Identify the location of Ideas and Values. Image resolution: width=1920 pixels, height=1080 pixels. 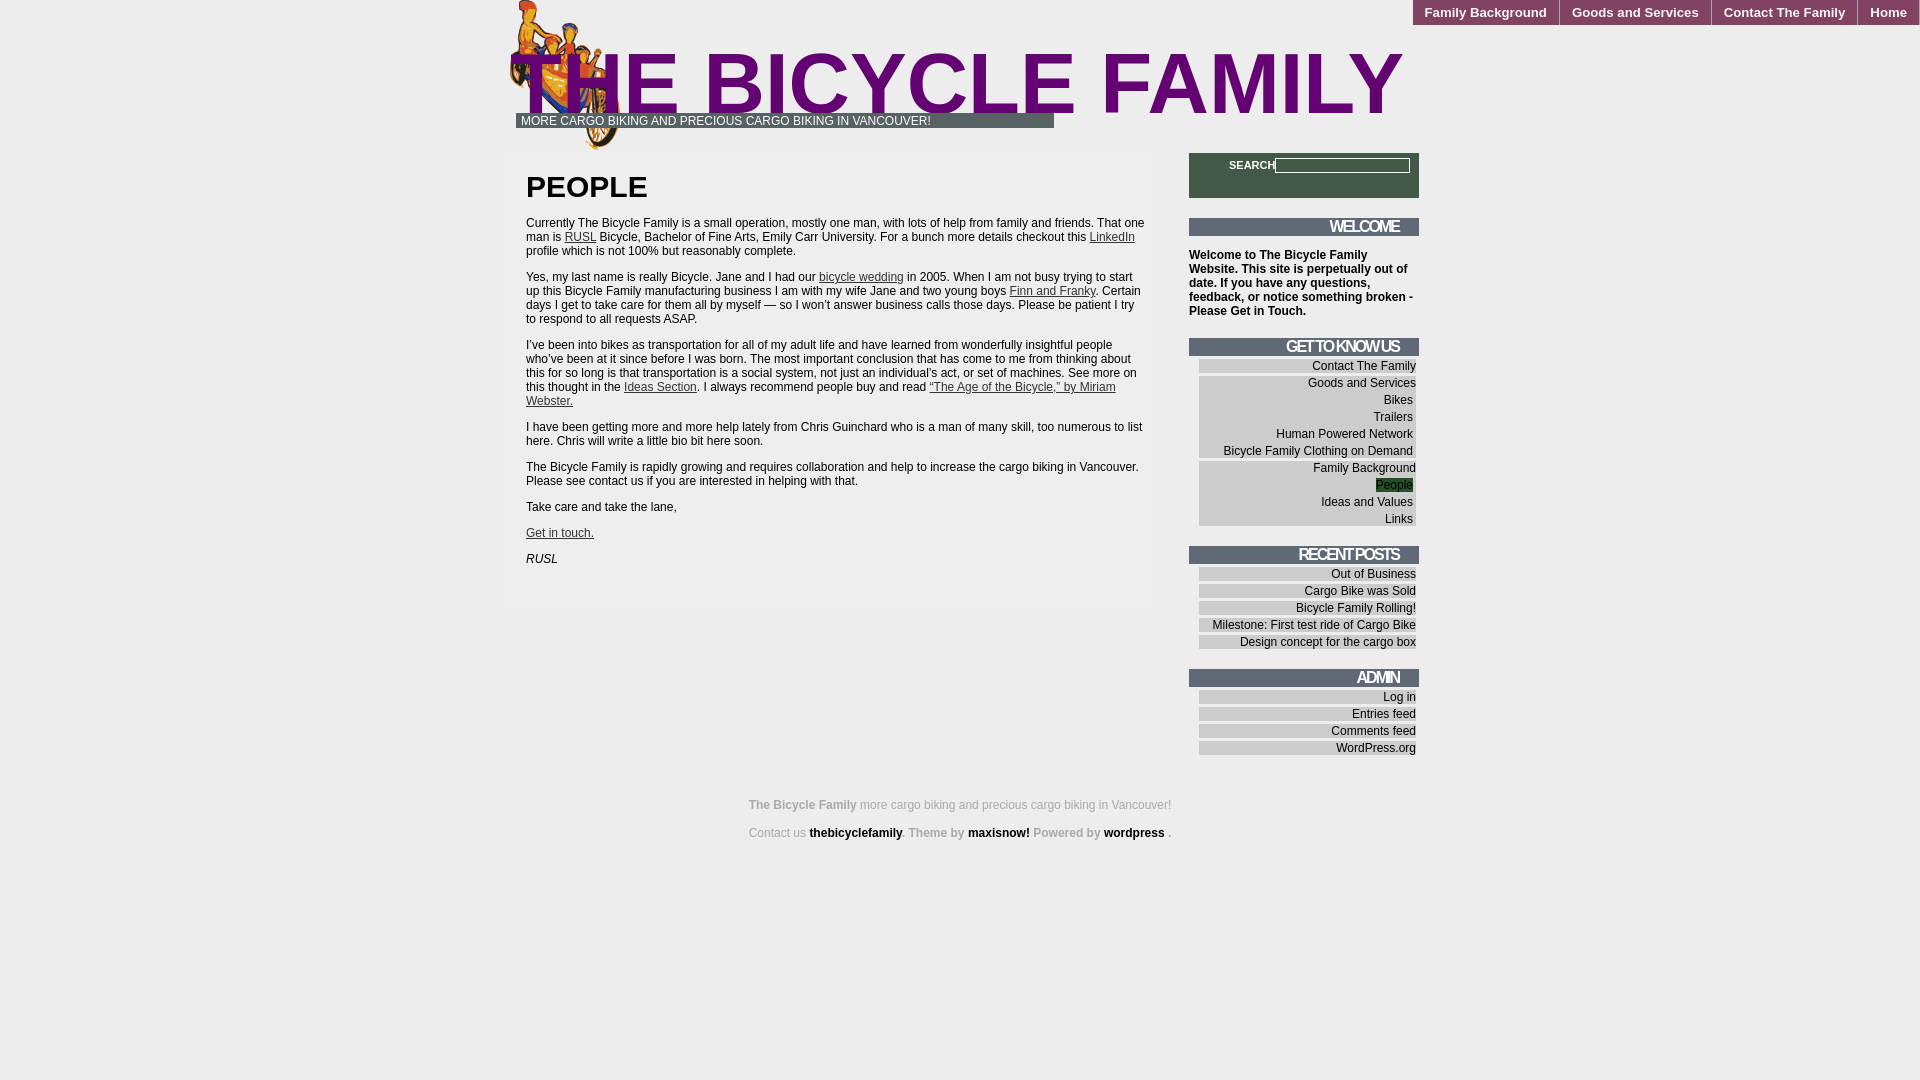
(1367, 502).